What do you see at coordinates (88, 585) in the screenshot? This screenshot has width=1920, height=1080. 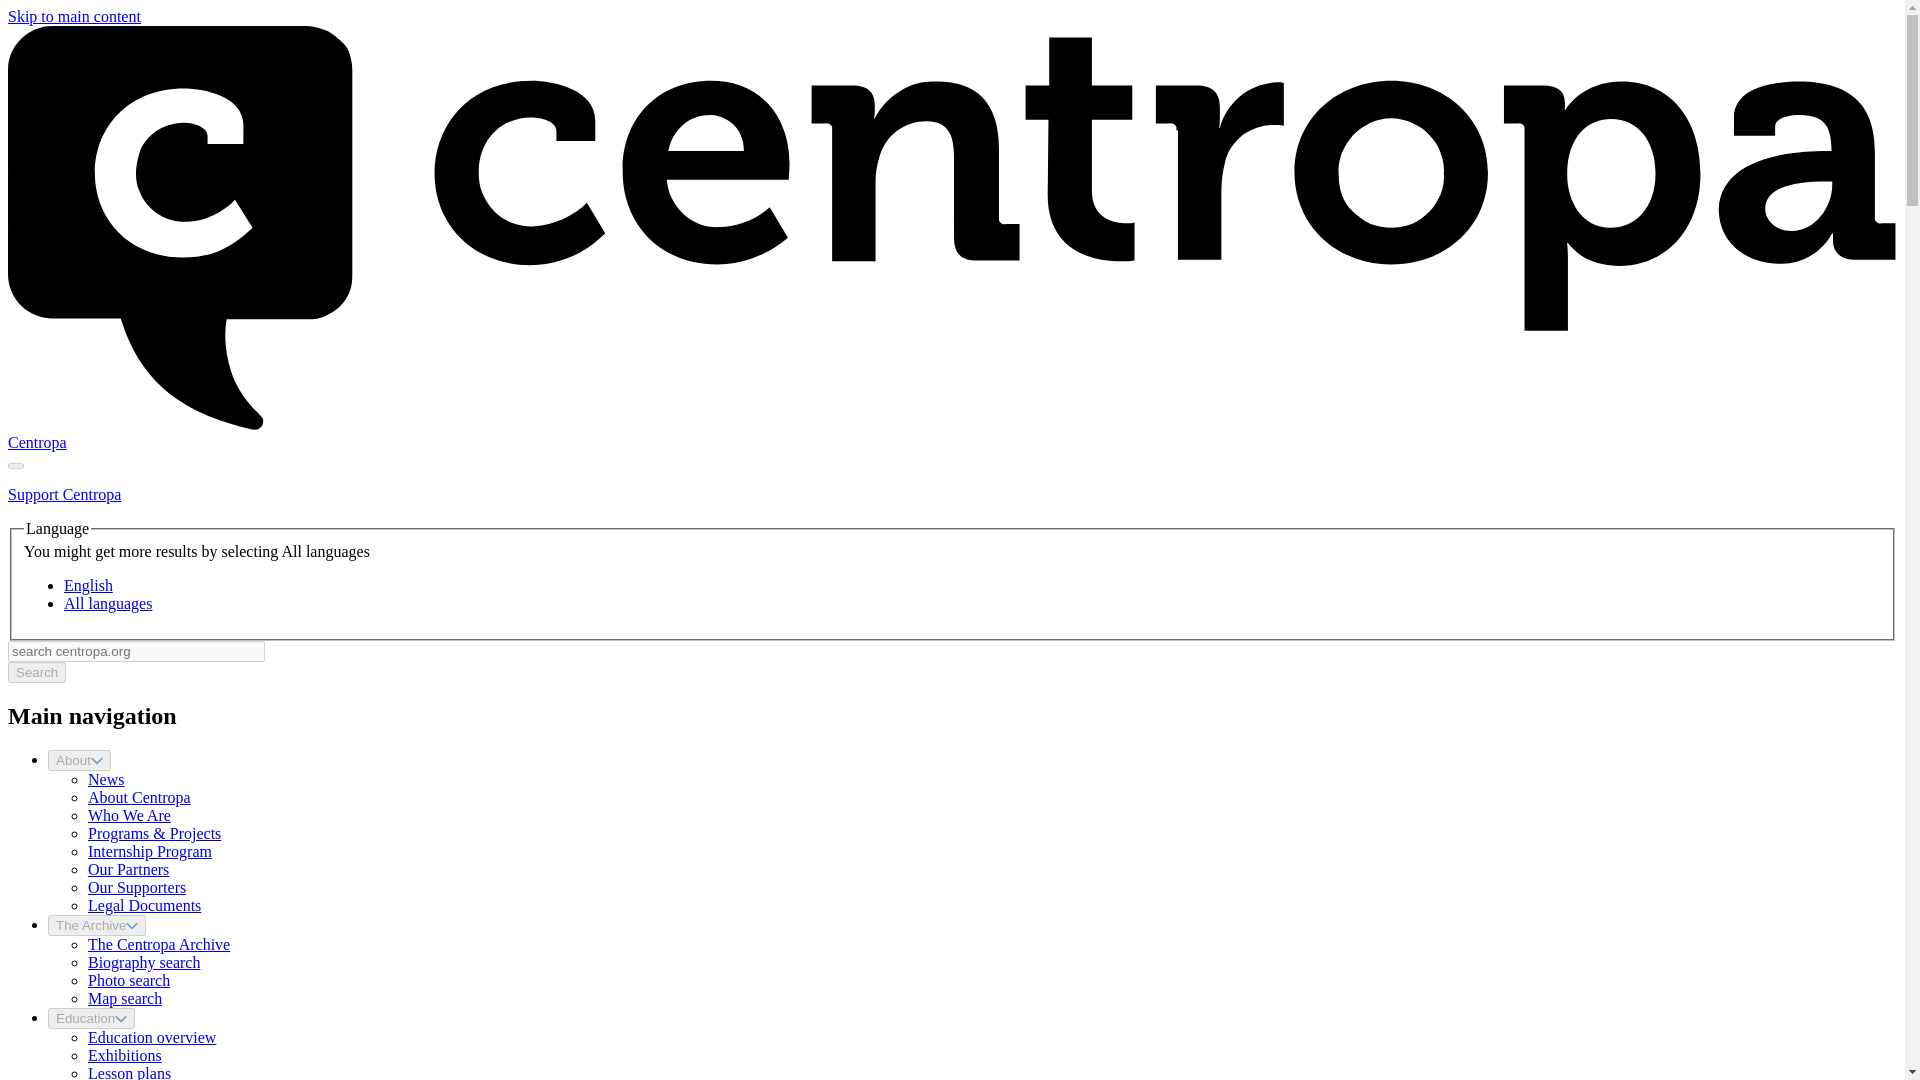 I see `English` at bounding box center [88, 585].